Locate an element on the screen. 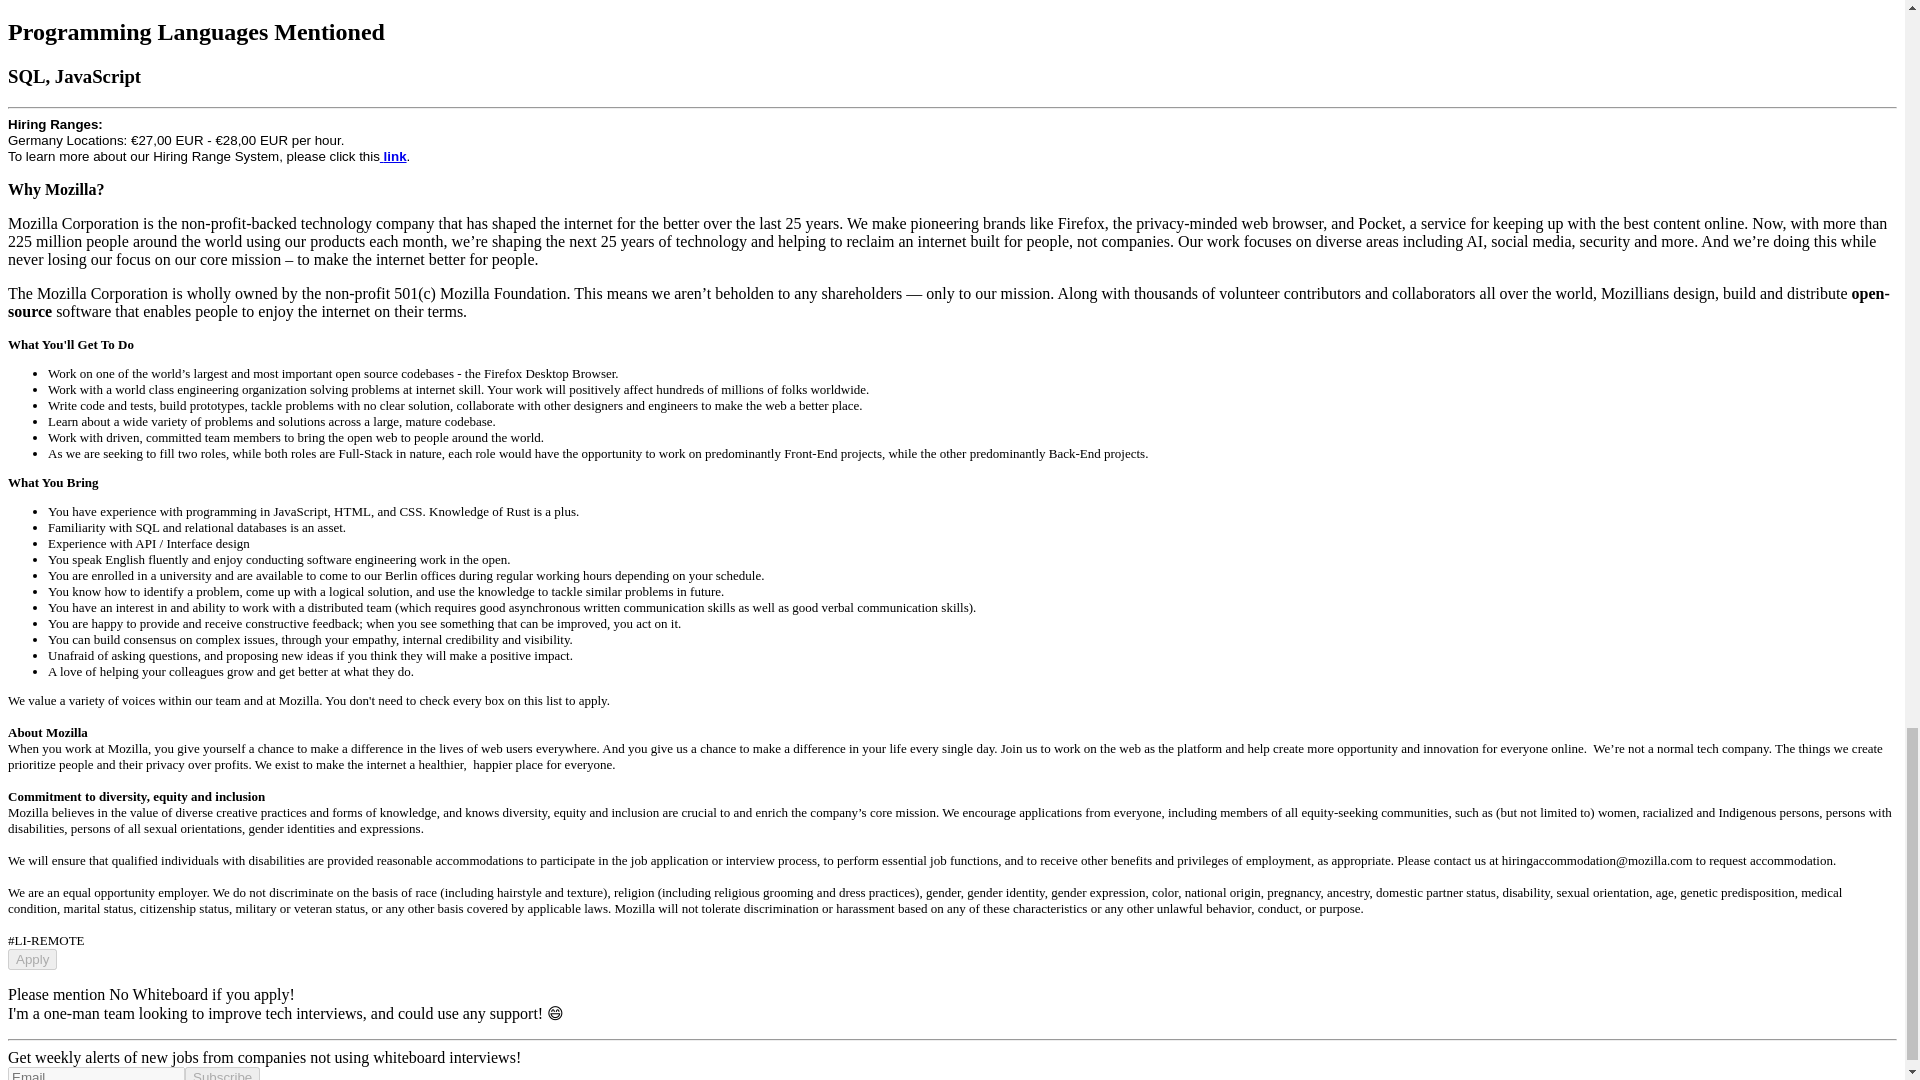 The width and height of the screenshot is (1920, 1080). Apply is located at coordinates (32, 958).